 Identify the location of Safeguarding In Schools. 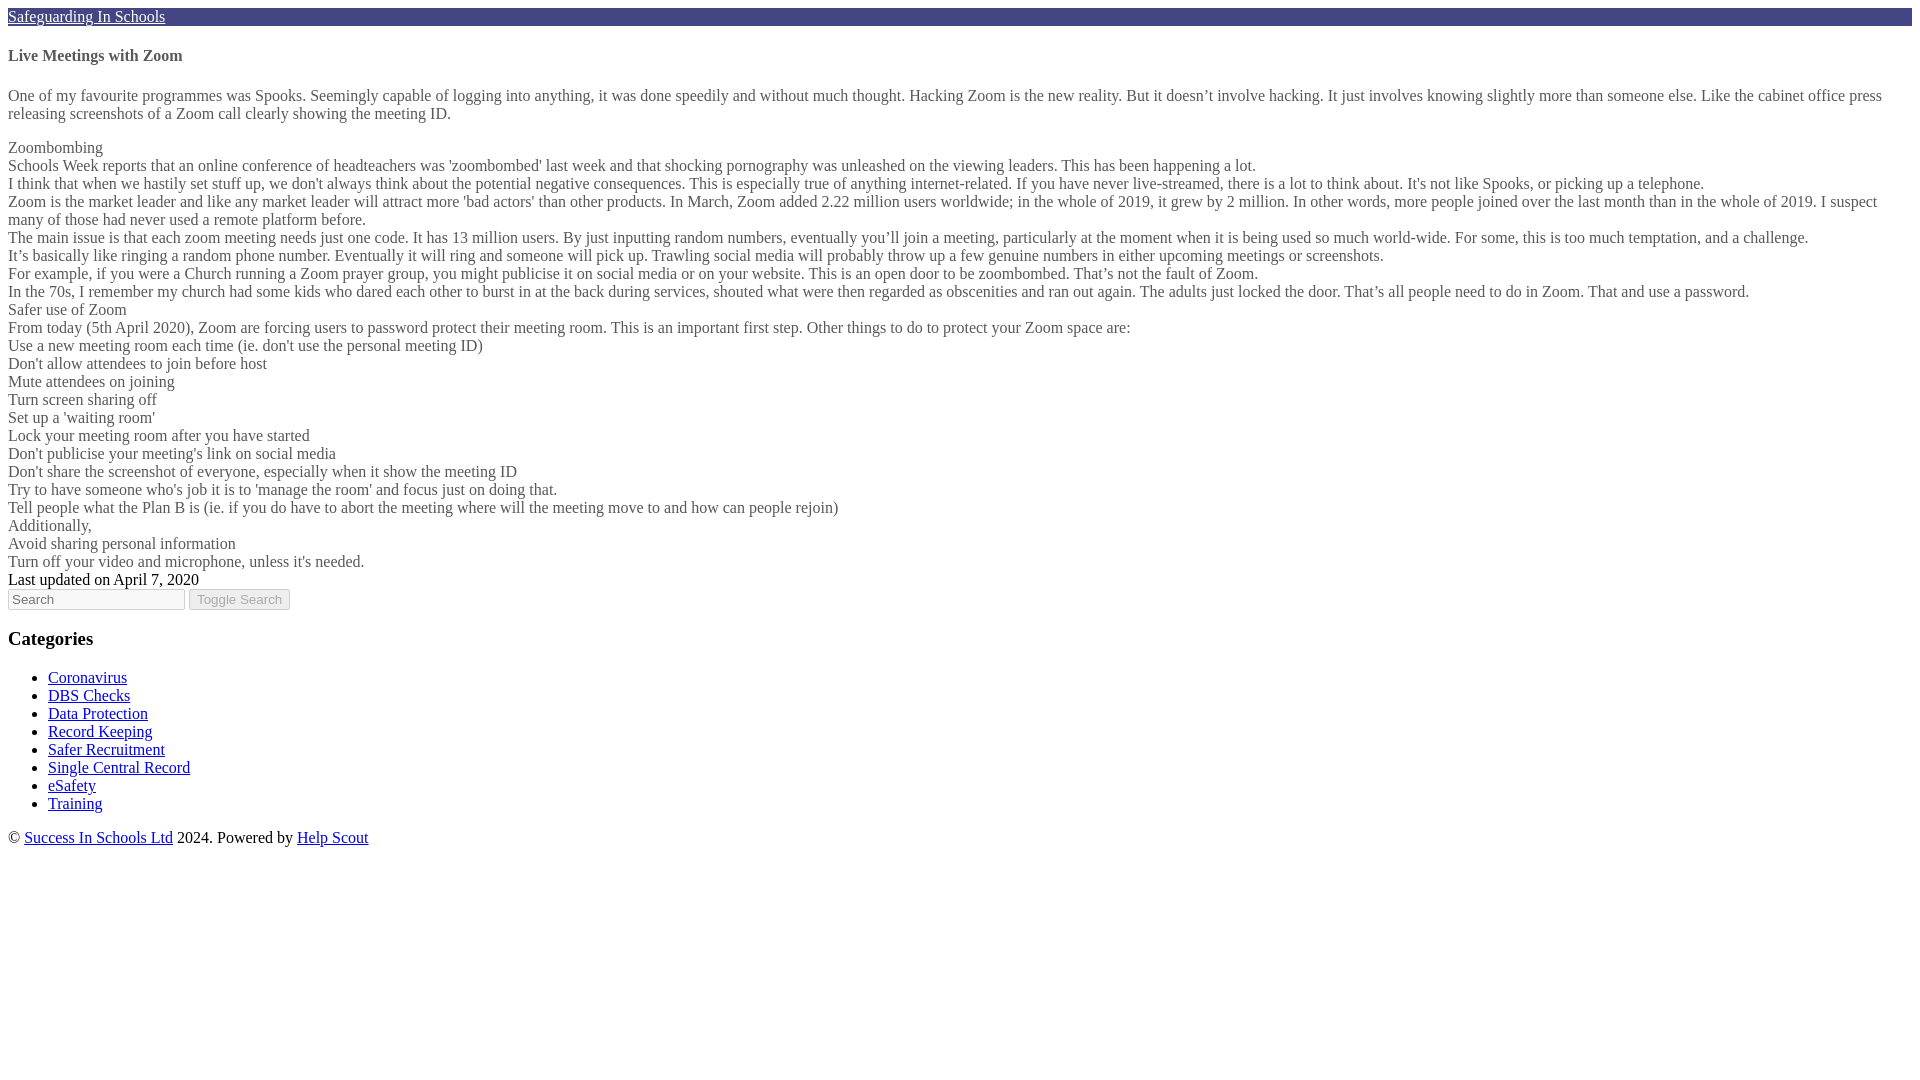
(86, 16).